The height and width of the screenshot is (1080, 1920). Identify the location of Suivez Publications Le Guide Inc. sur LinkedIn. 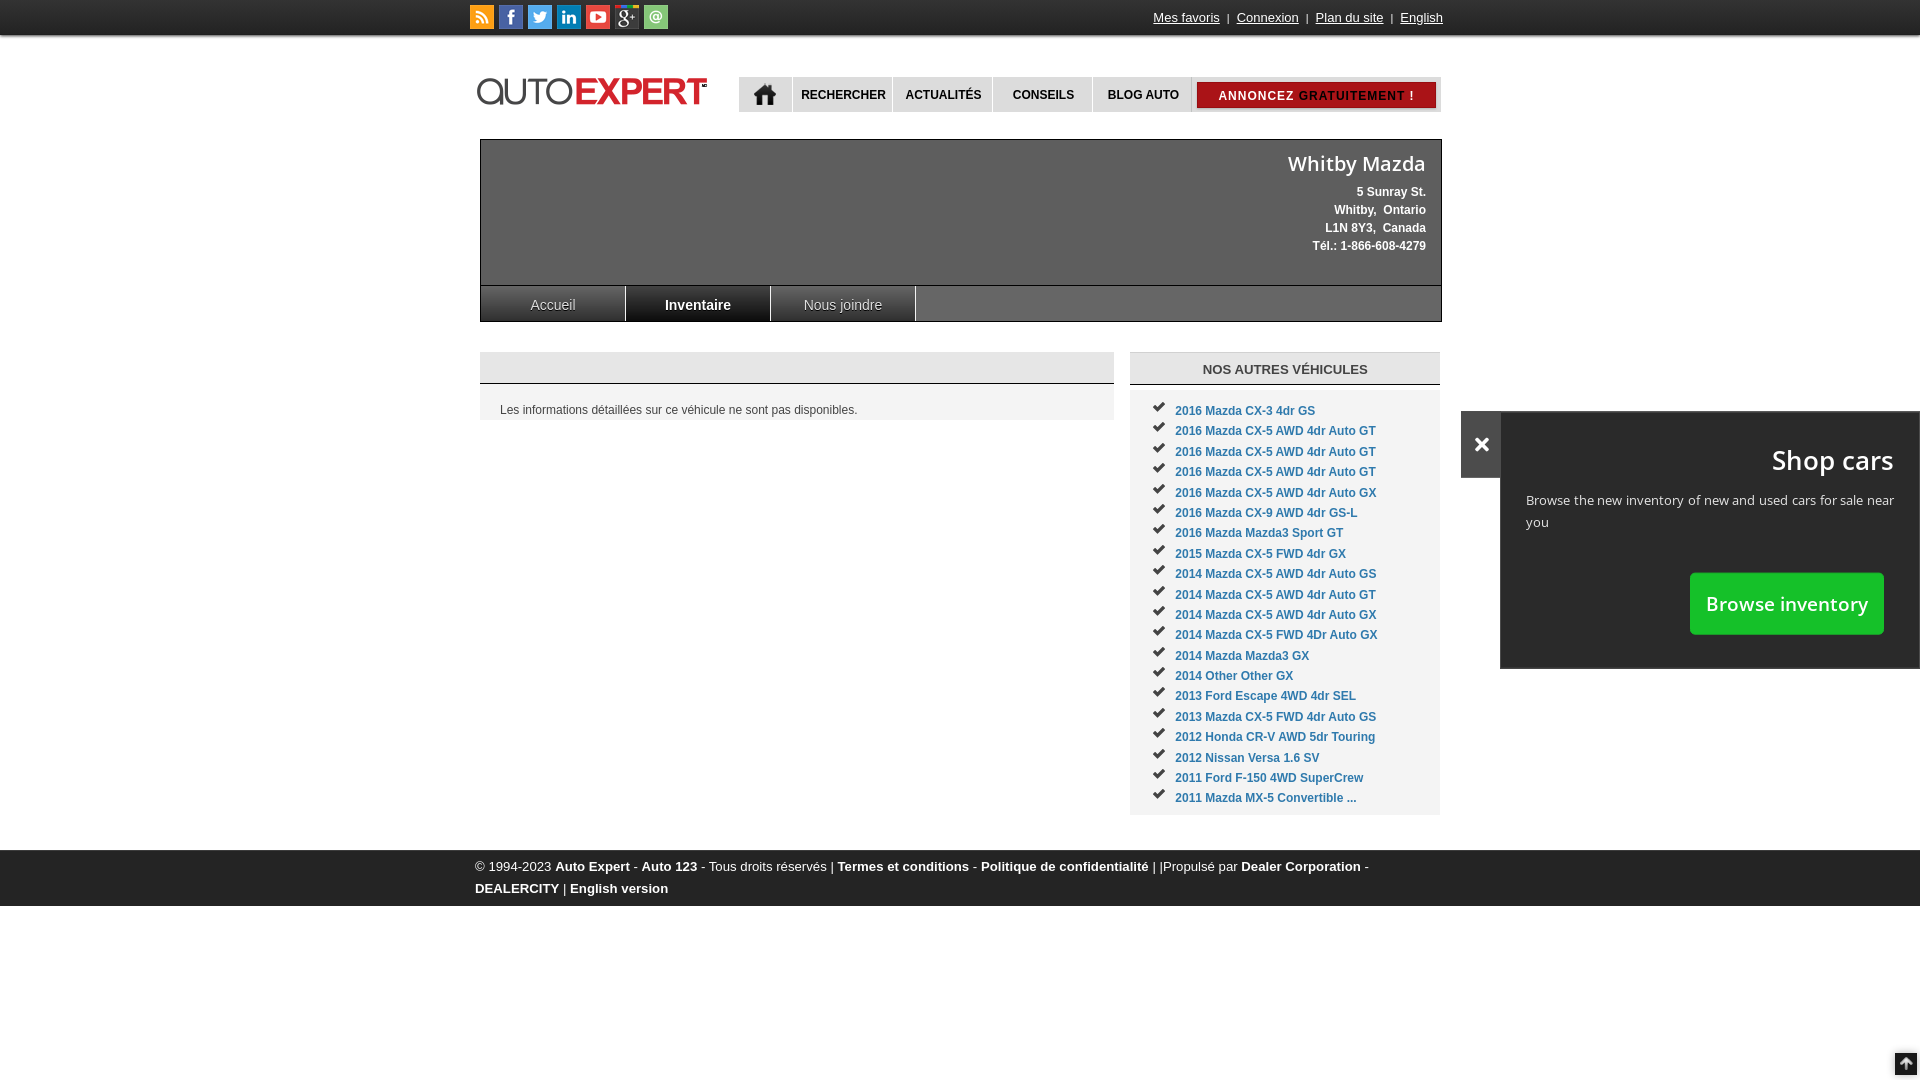
(569, 25).